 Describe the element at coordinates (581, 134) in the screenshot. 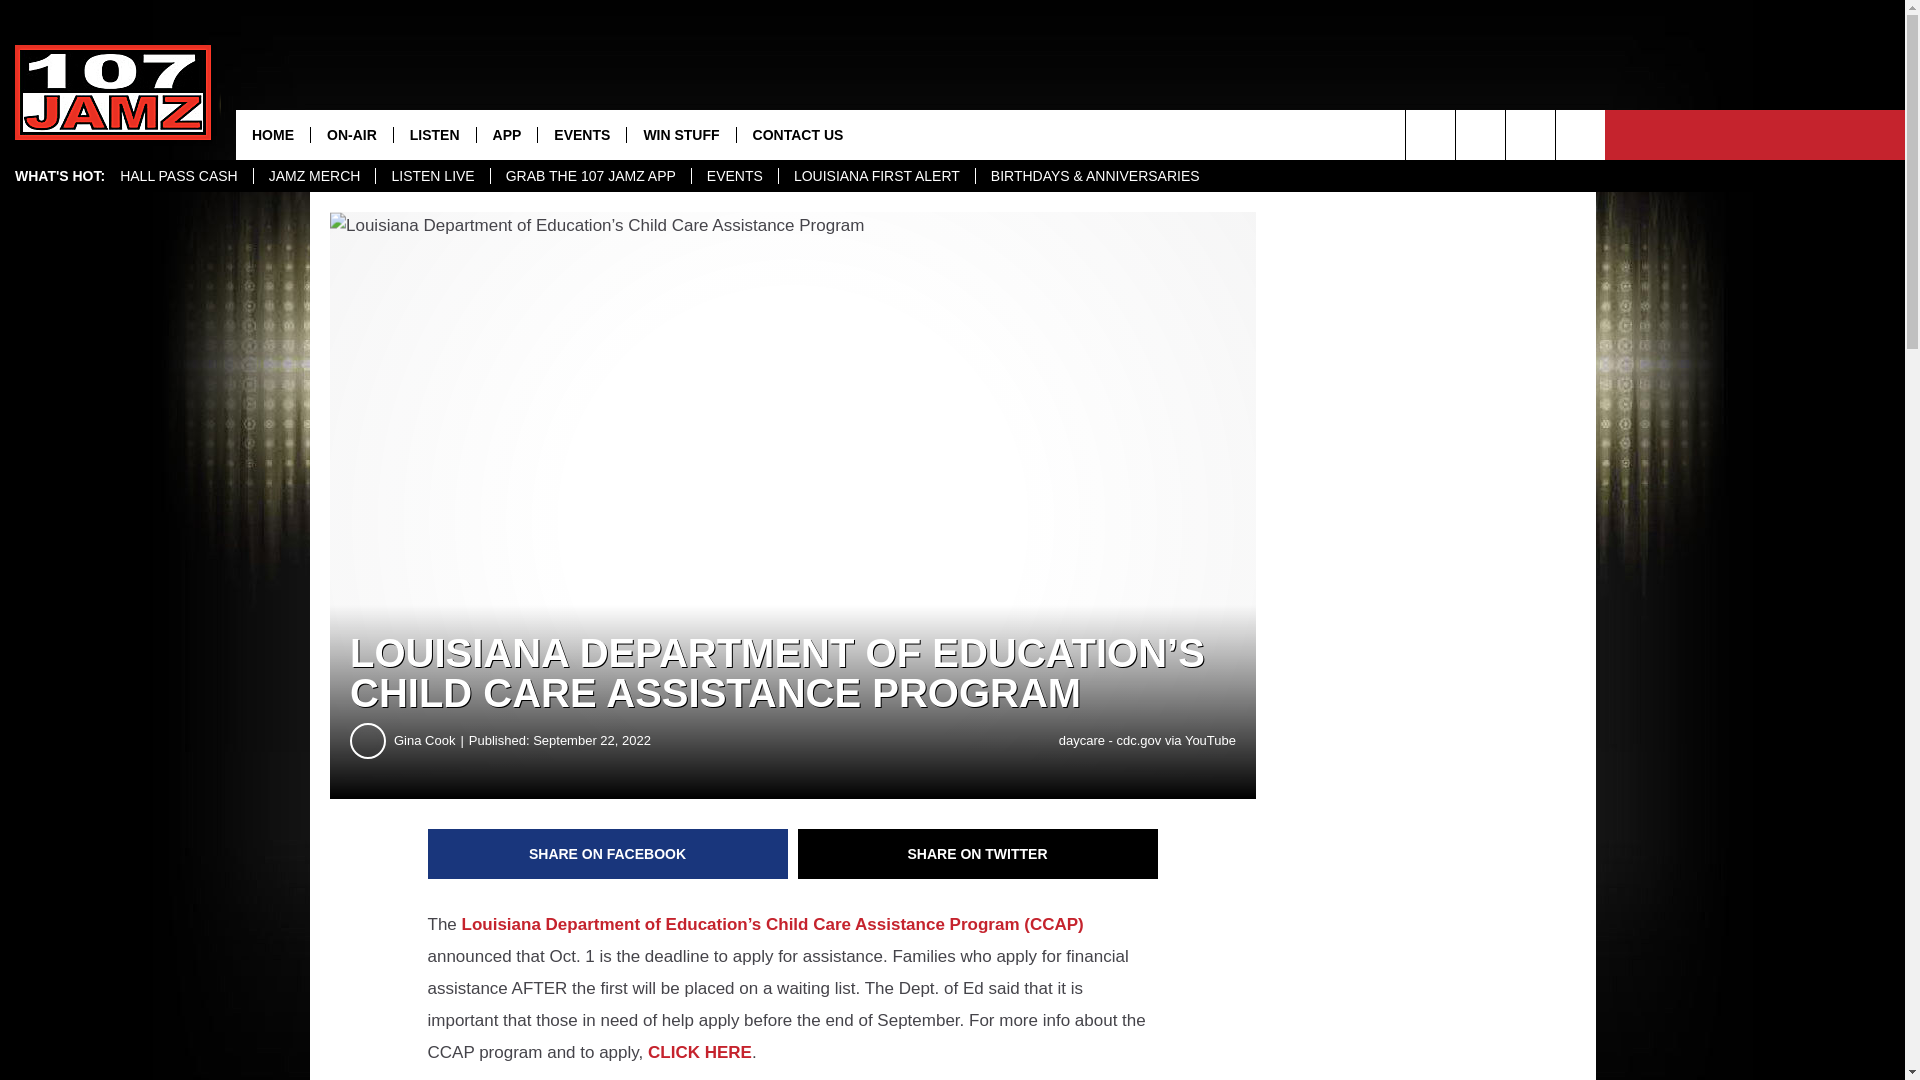

I see `EVENTS` at that location.